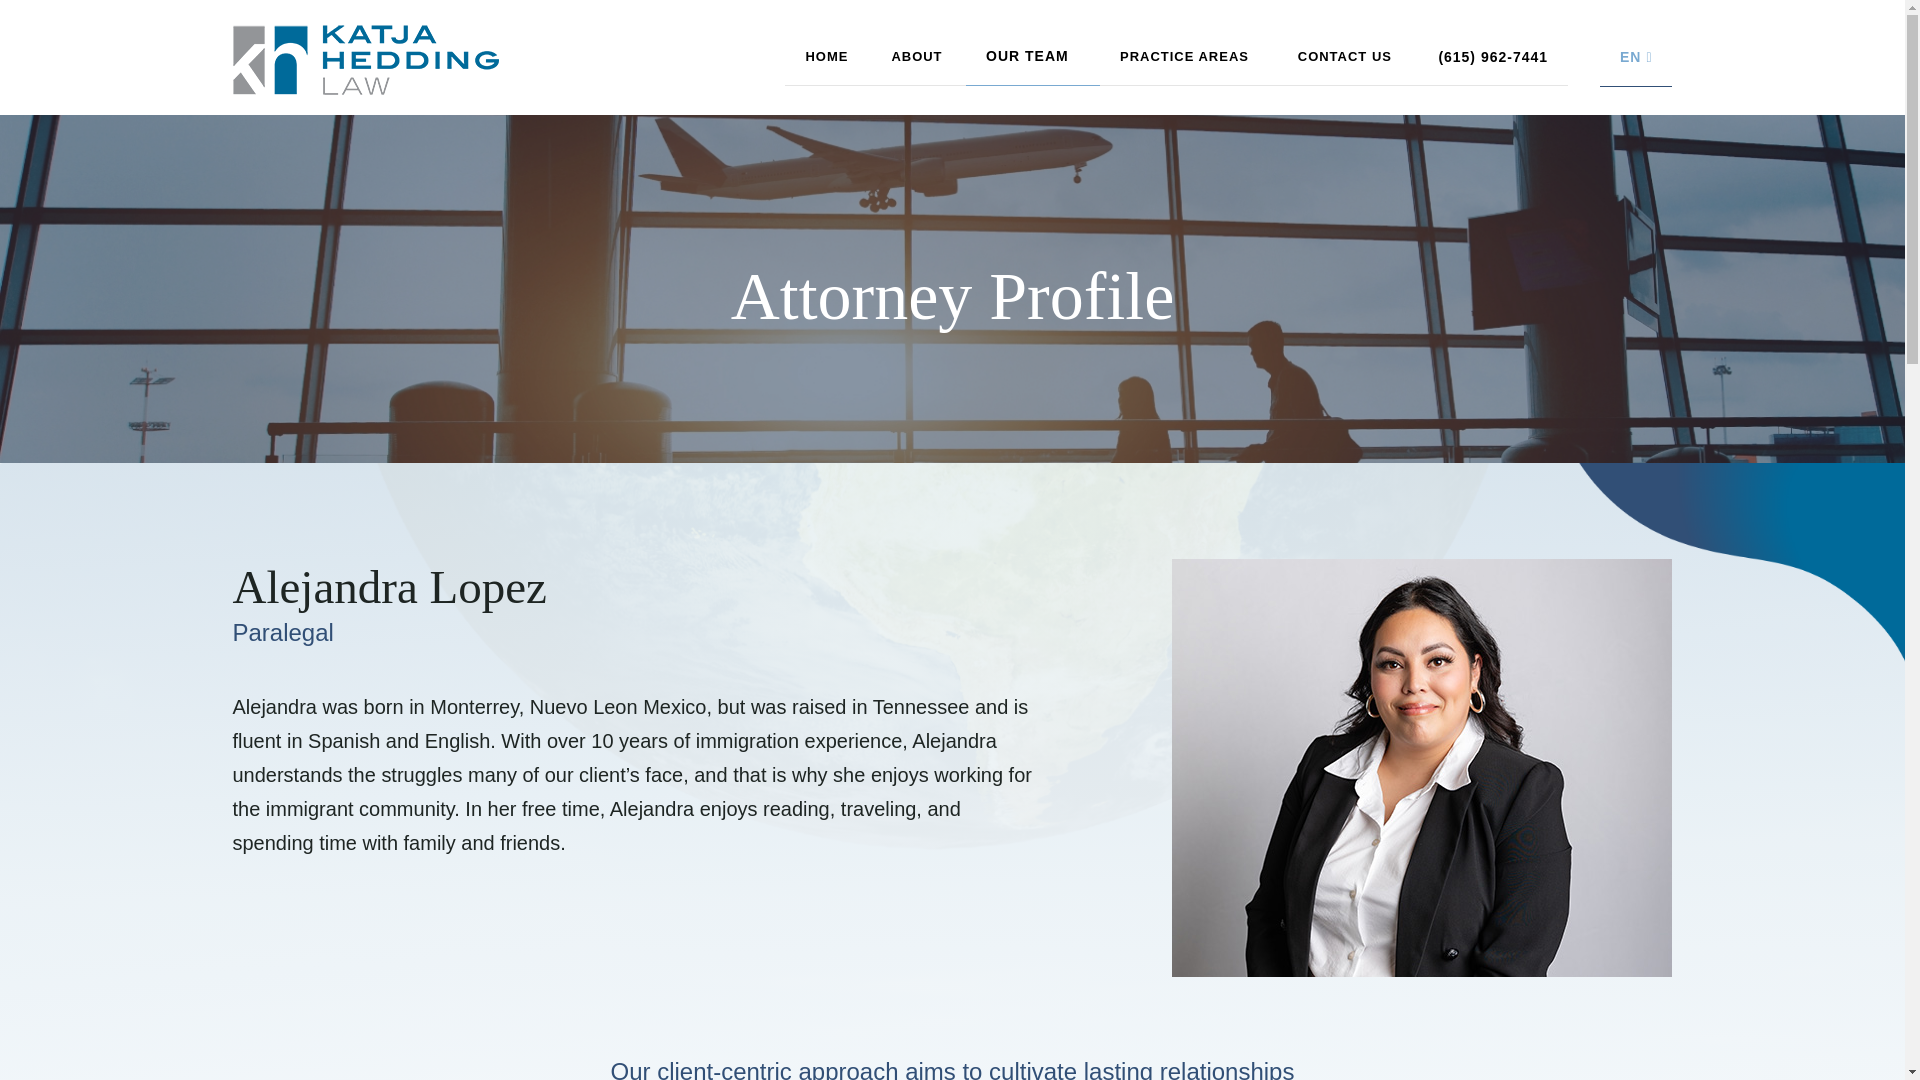  What do you see at coordinates (918, 60) in the screenshot?
I see `About` at bounding box center [918, 60].